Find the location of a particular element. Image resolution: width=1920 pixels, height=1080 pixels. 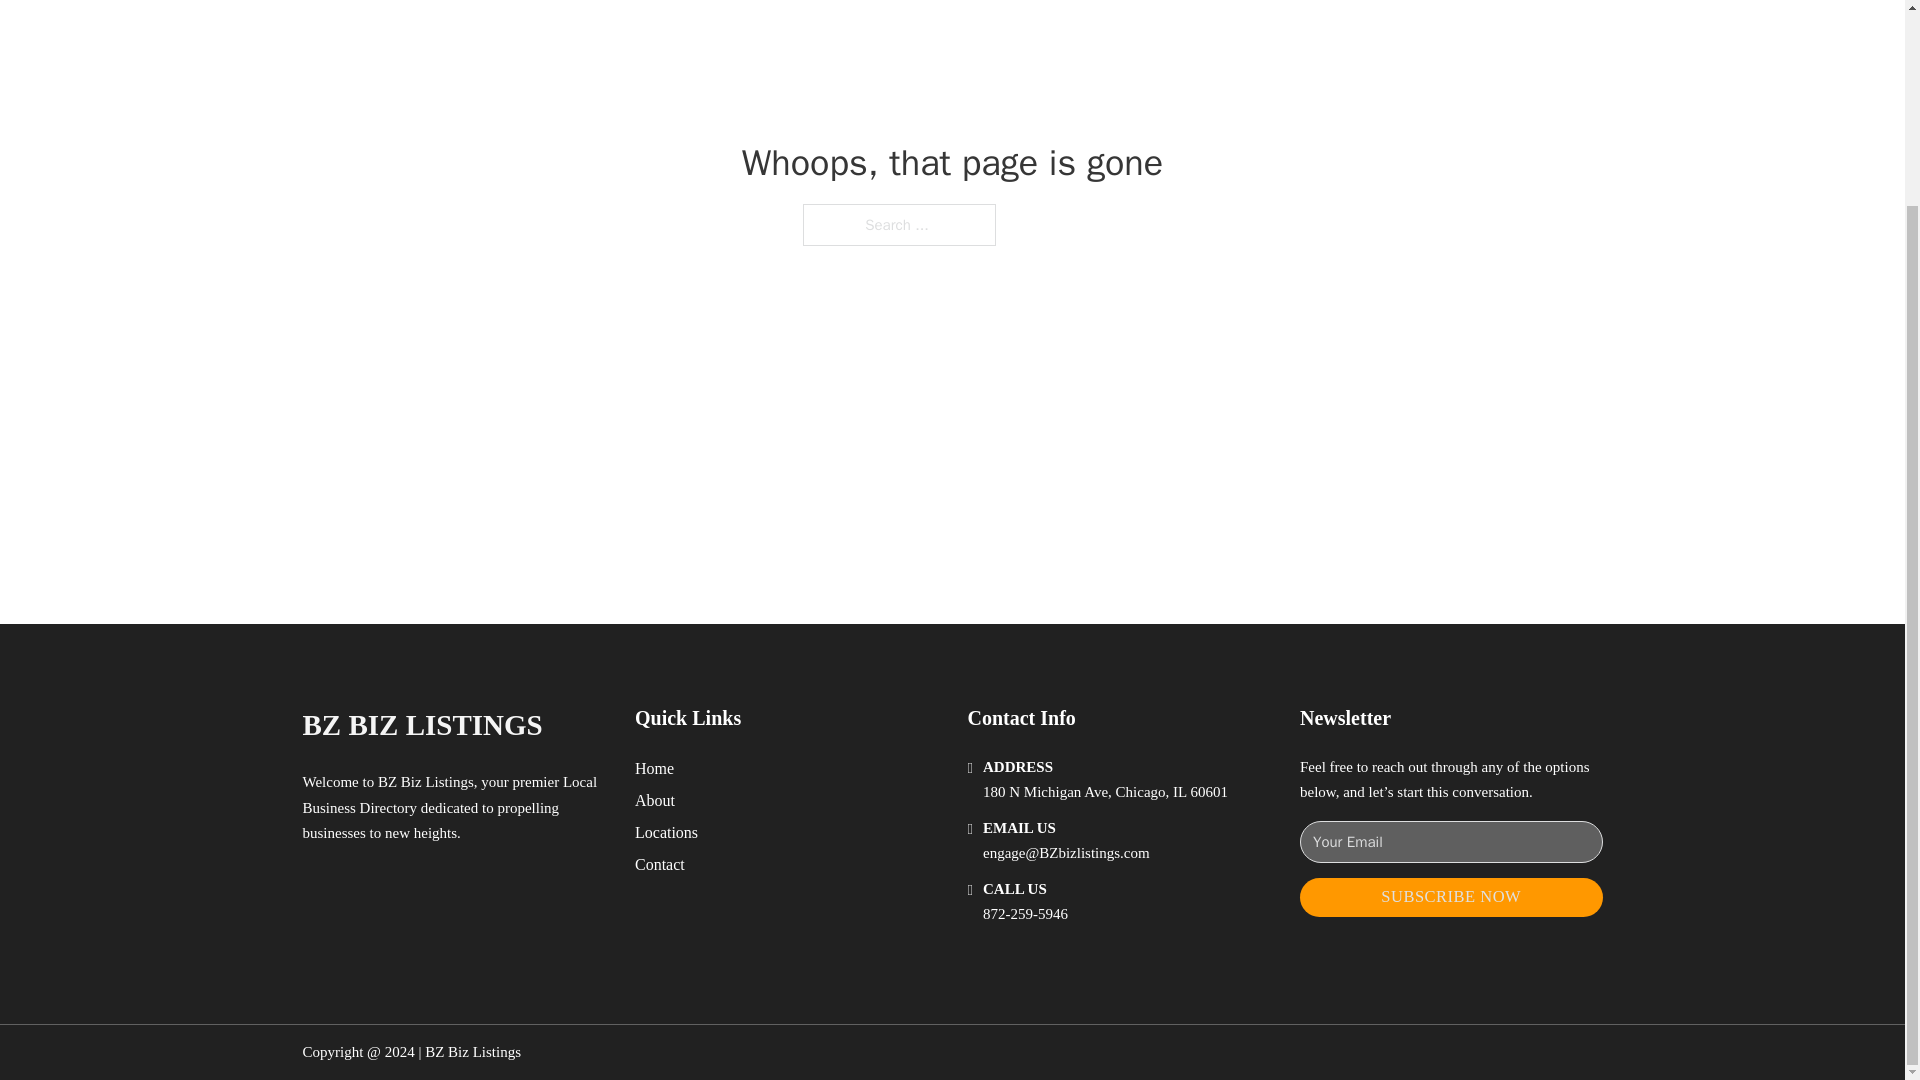

SUBSCRIBE NOW is located at coordinates (1451, 897).